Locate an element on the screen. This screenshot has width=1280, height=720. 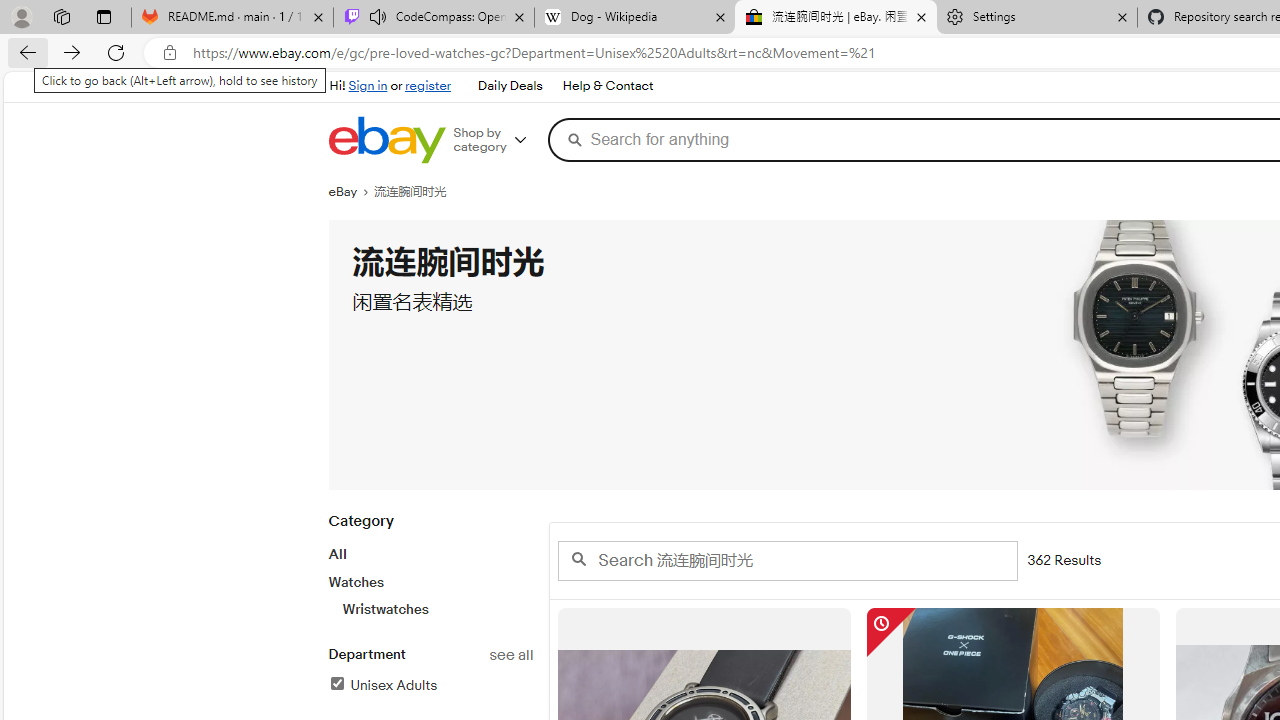
Unisex Adults Filter Applied is located at coordinates (382, 685).